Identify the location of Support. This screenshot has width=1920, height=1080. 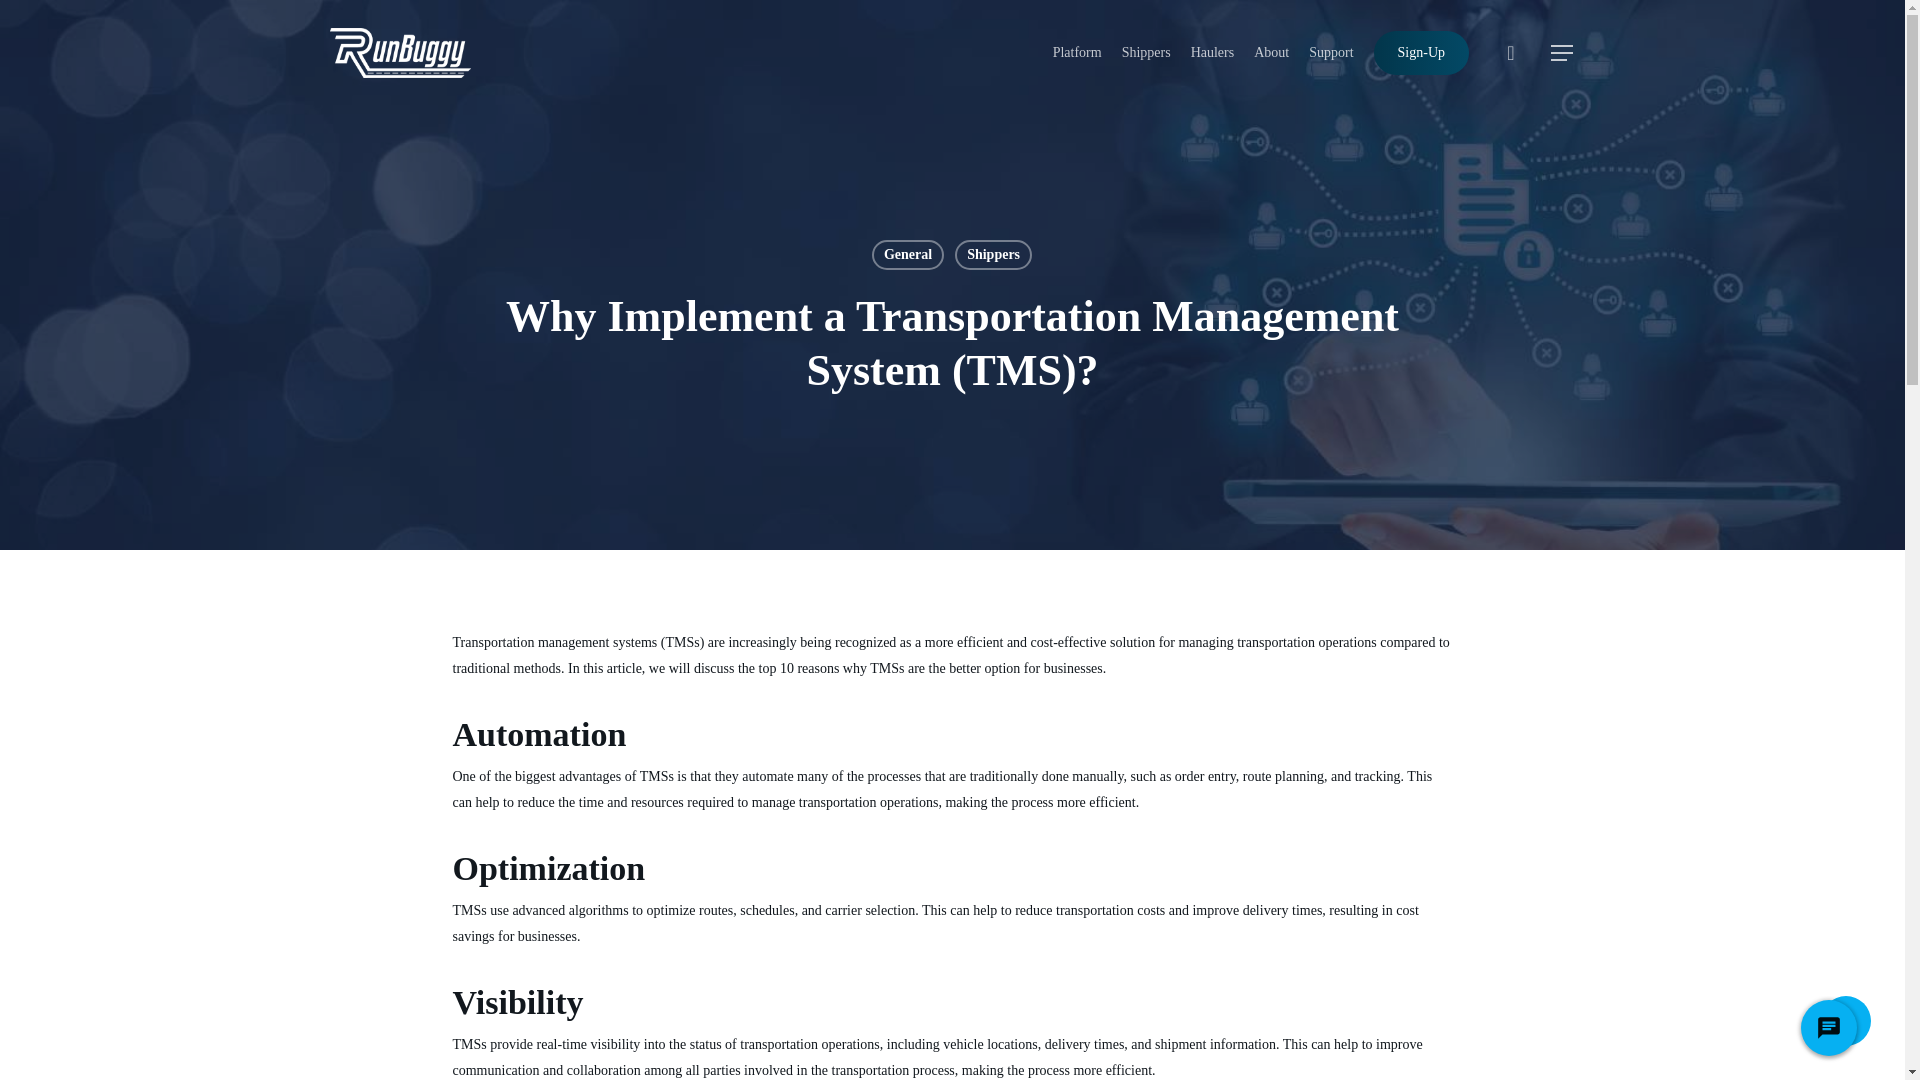
(1331, 52).